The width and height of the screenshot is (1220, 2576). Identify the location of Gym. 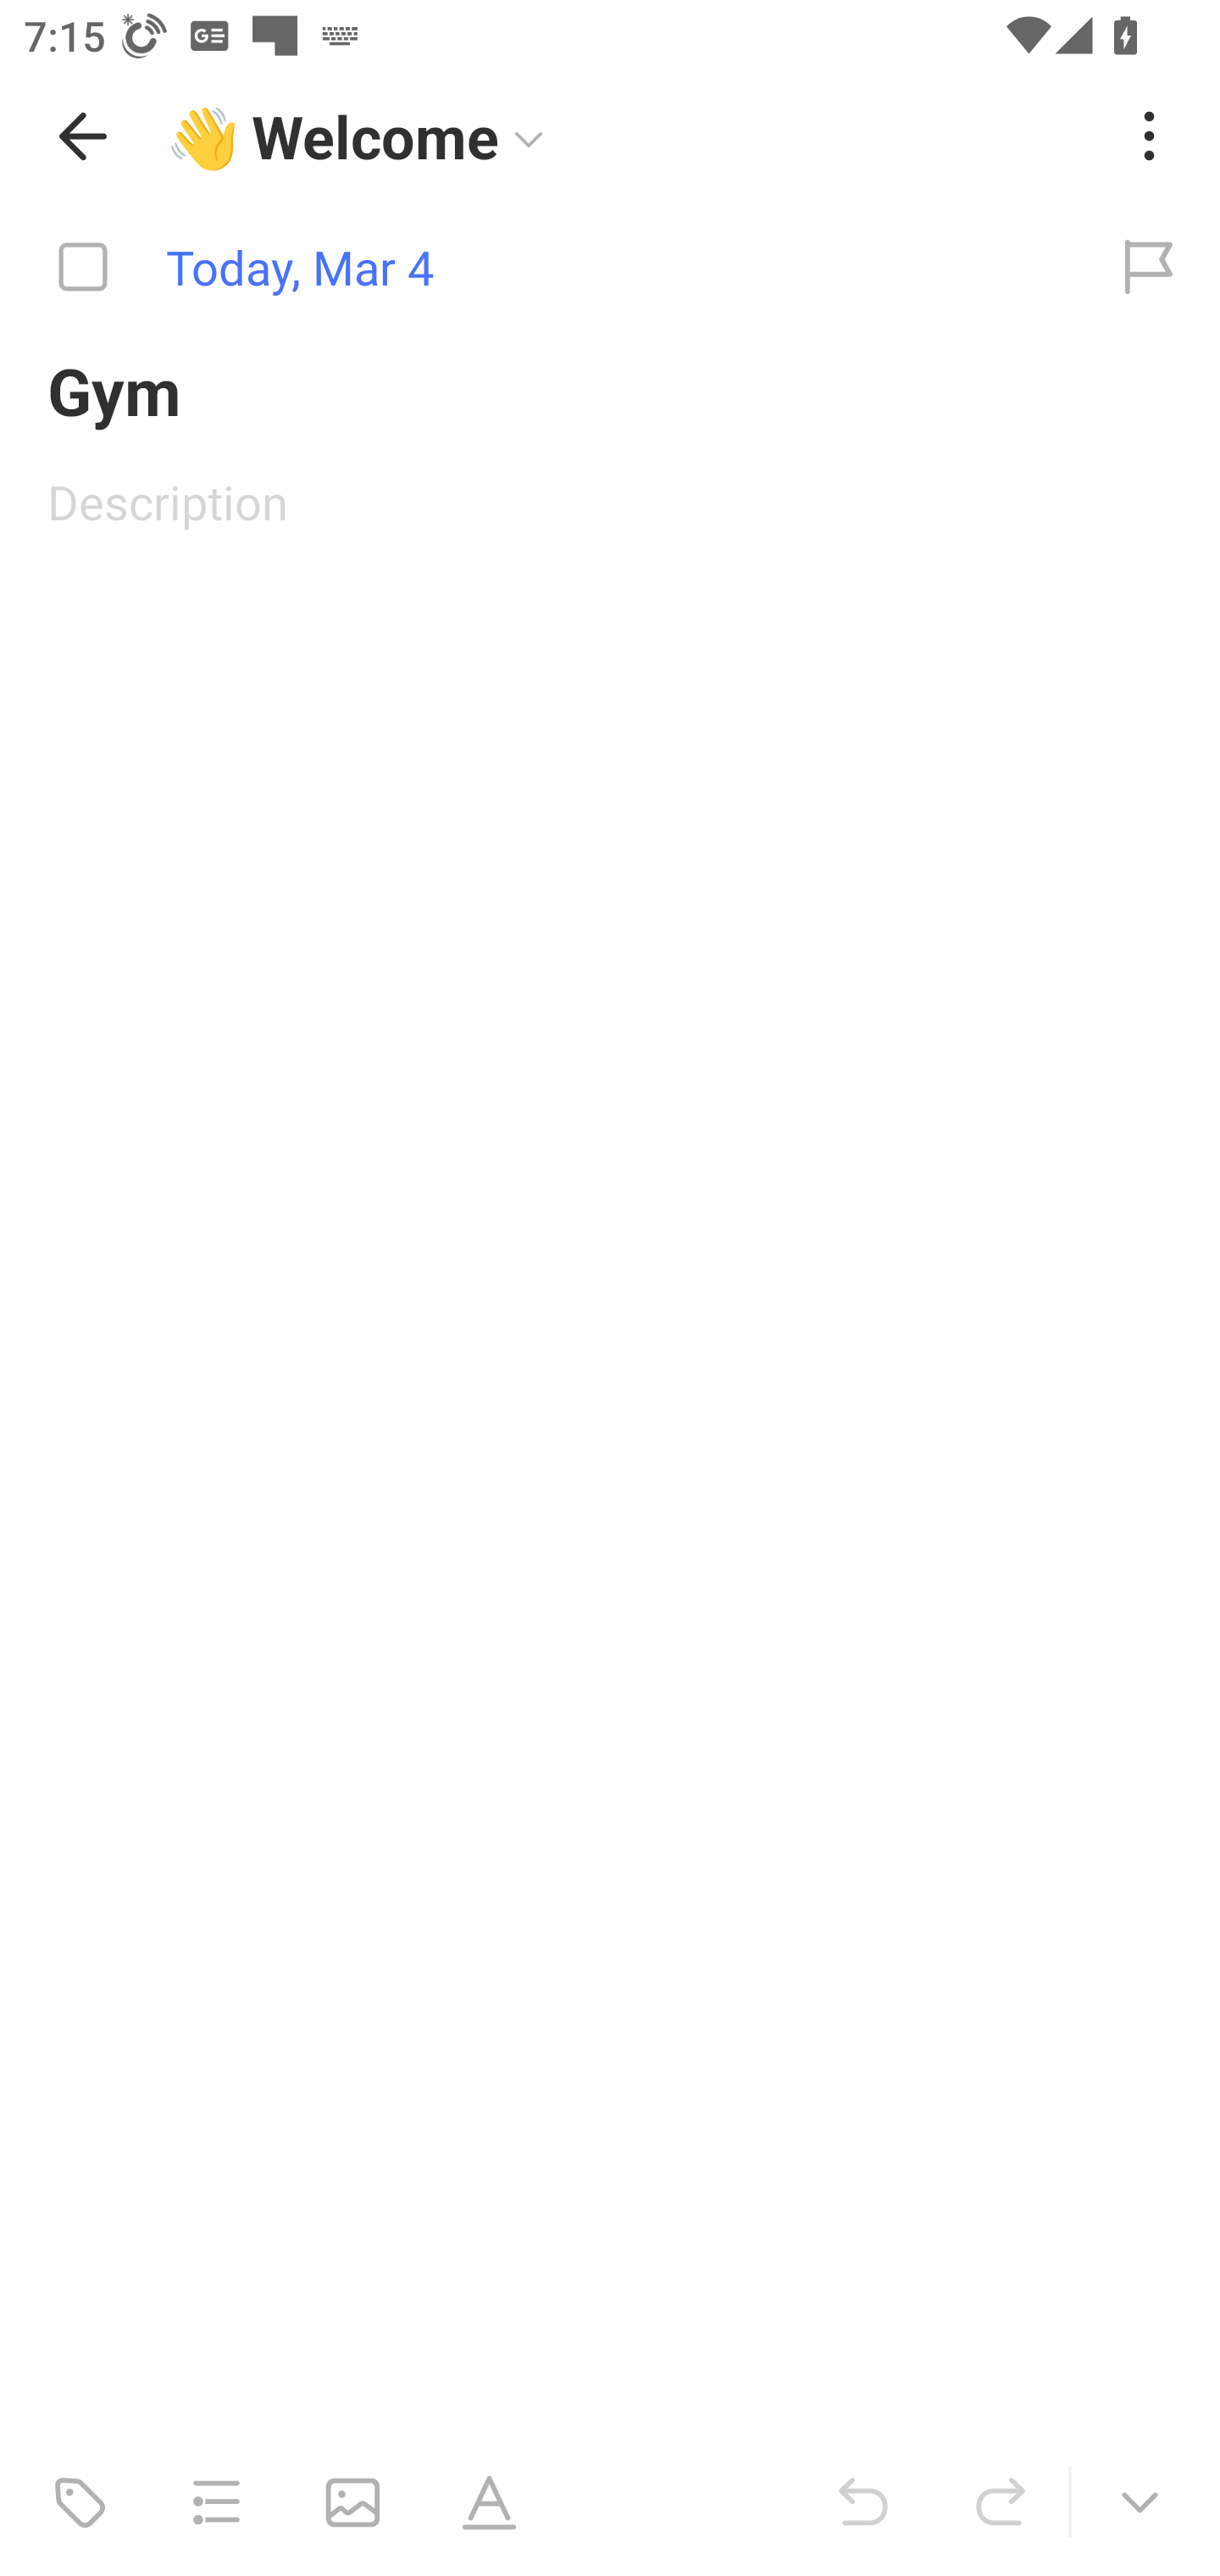
(610, 390).